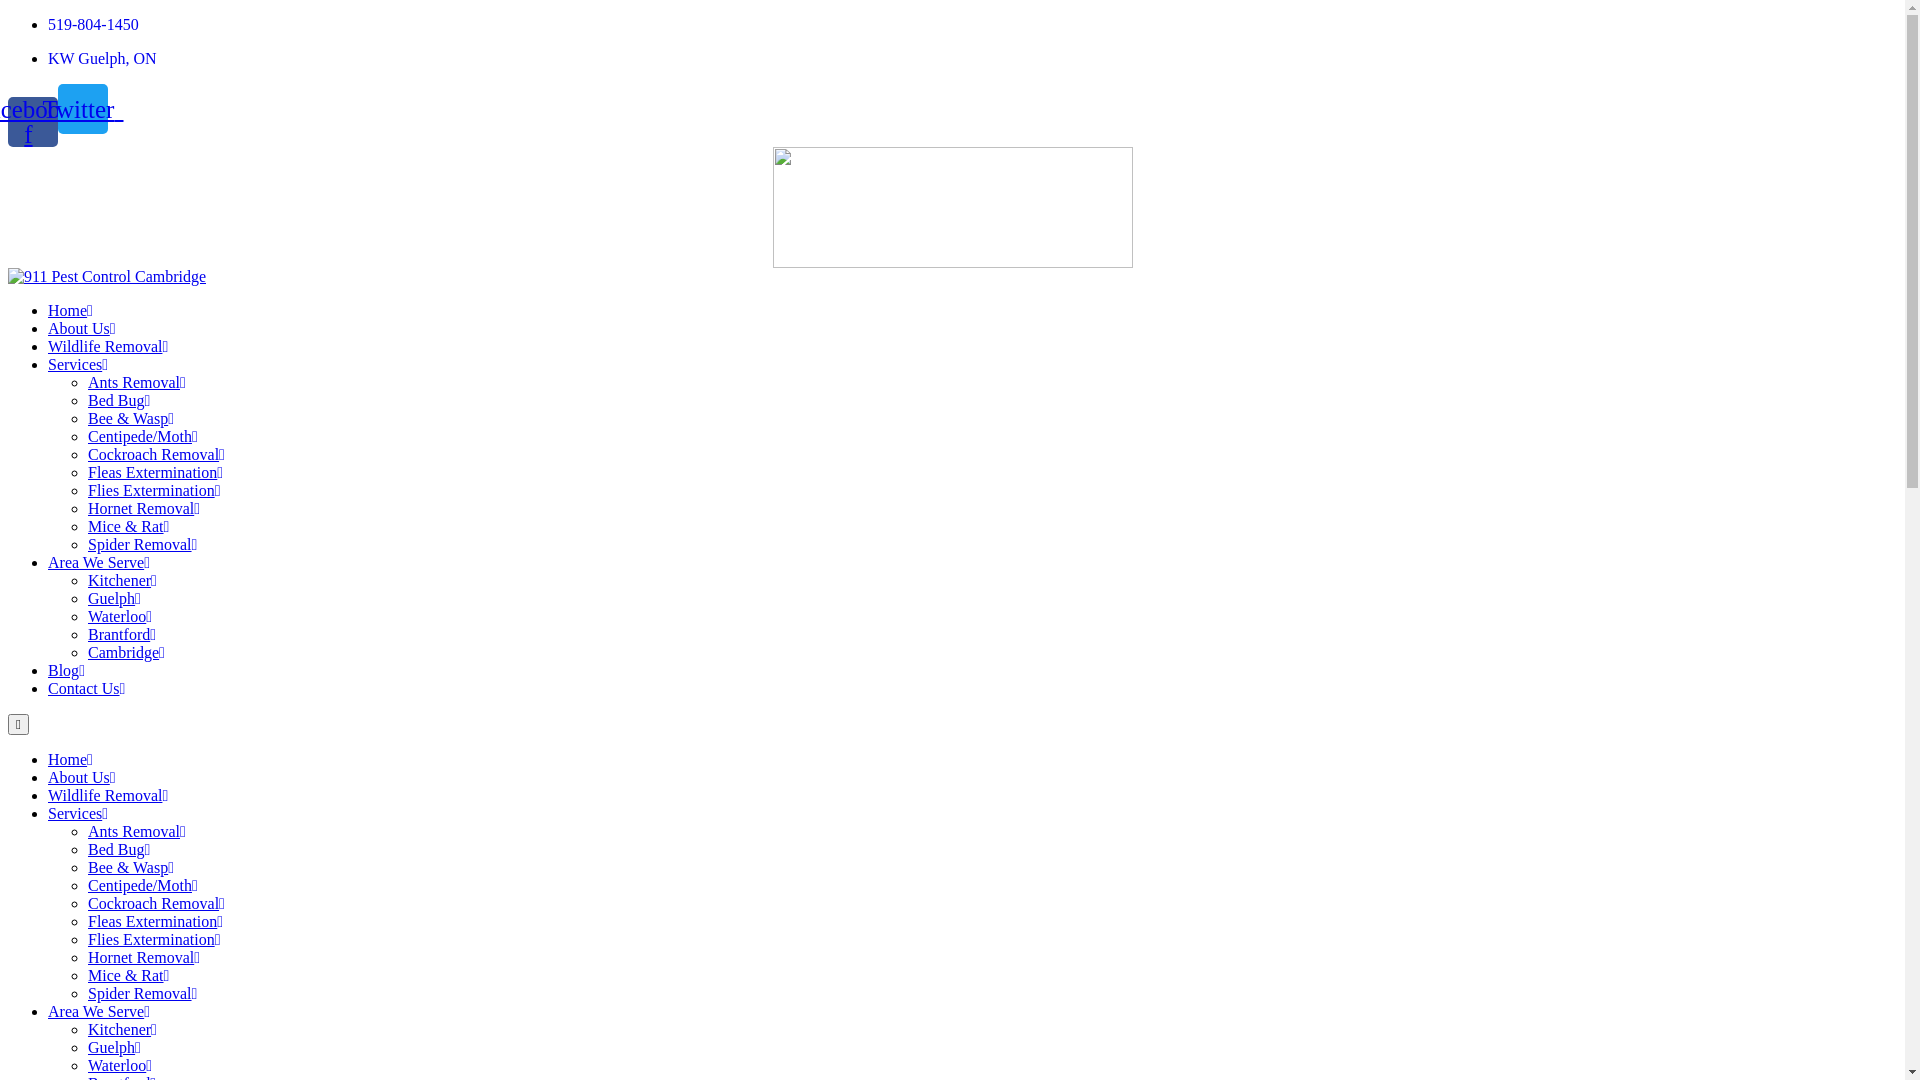  What do you see at coordinates (70, 758) in the screenshot?
I see `Home` at bounding box center [70, 758].